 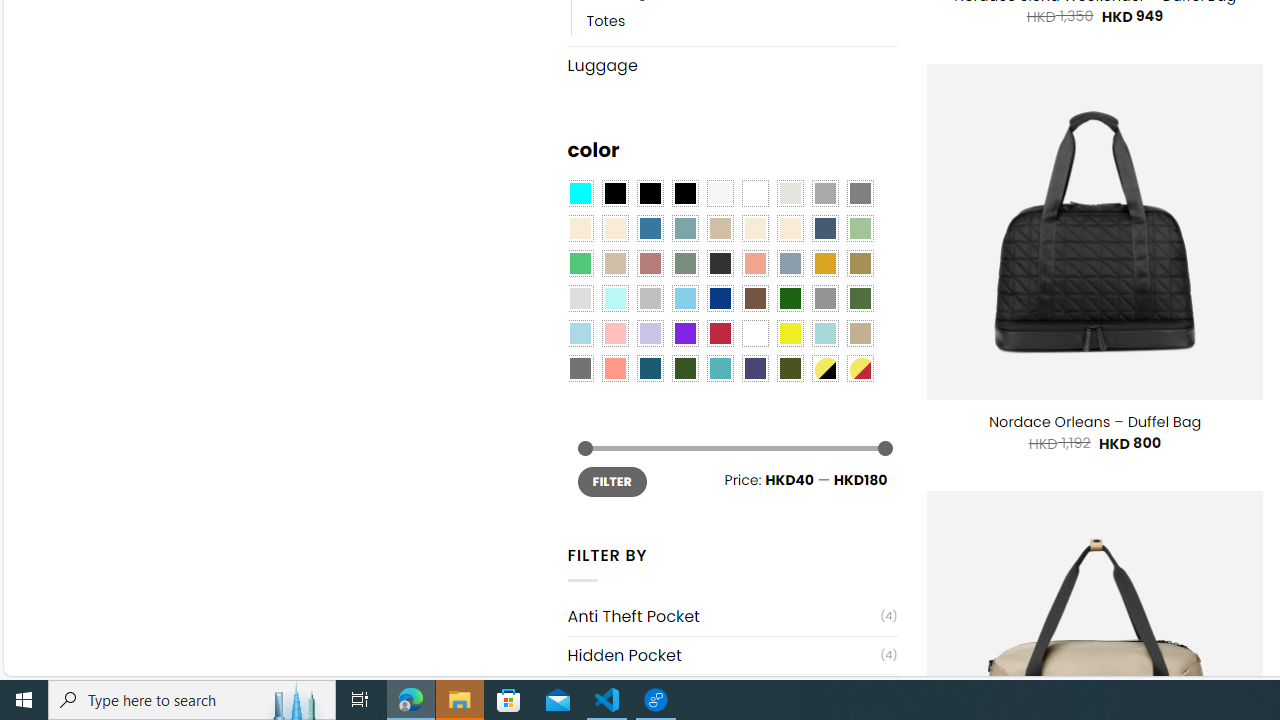 What do you see at coordinates (724, 655) in the screenshot?
I see `Hidden Pocket` at bounding box center [724, 655].